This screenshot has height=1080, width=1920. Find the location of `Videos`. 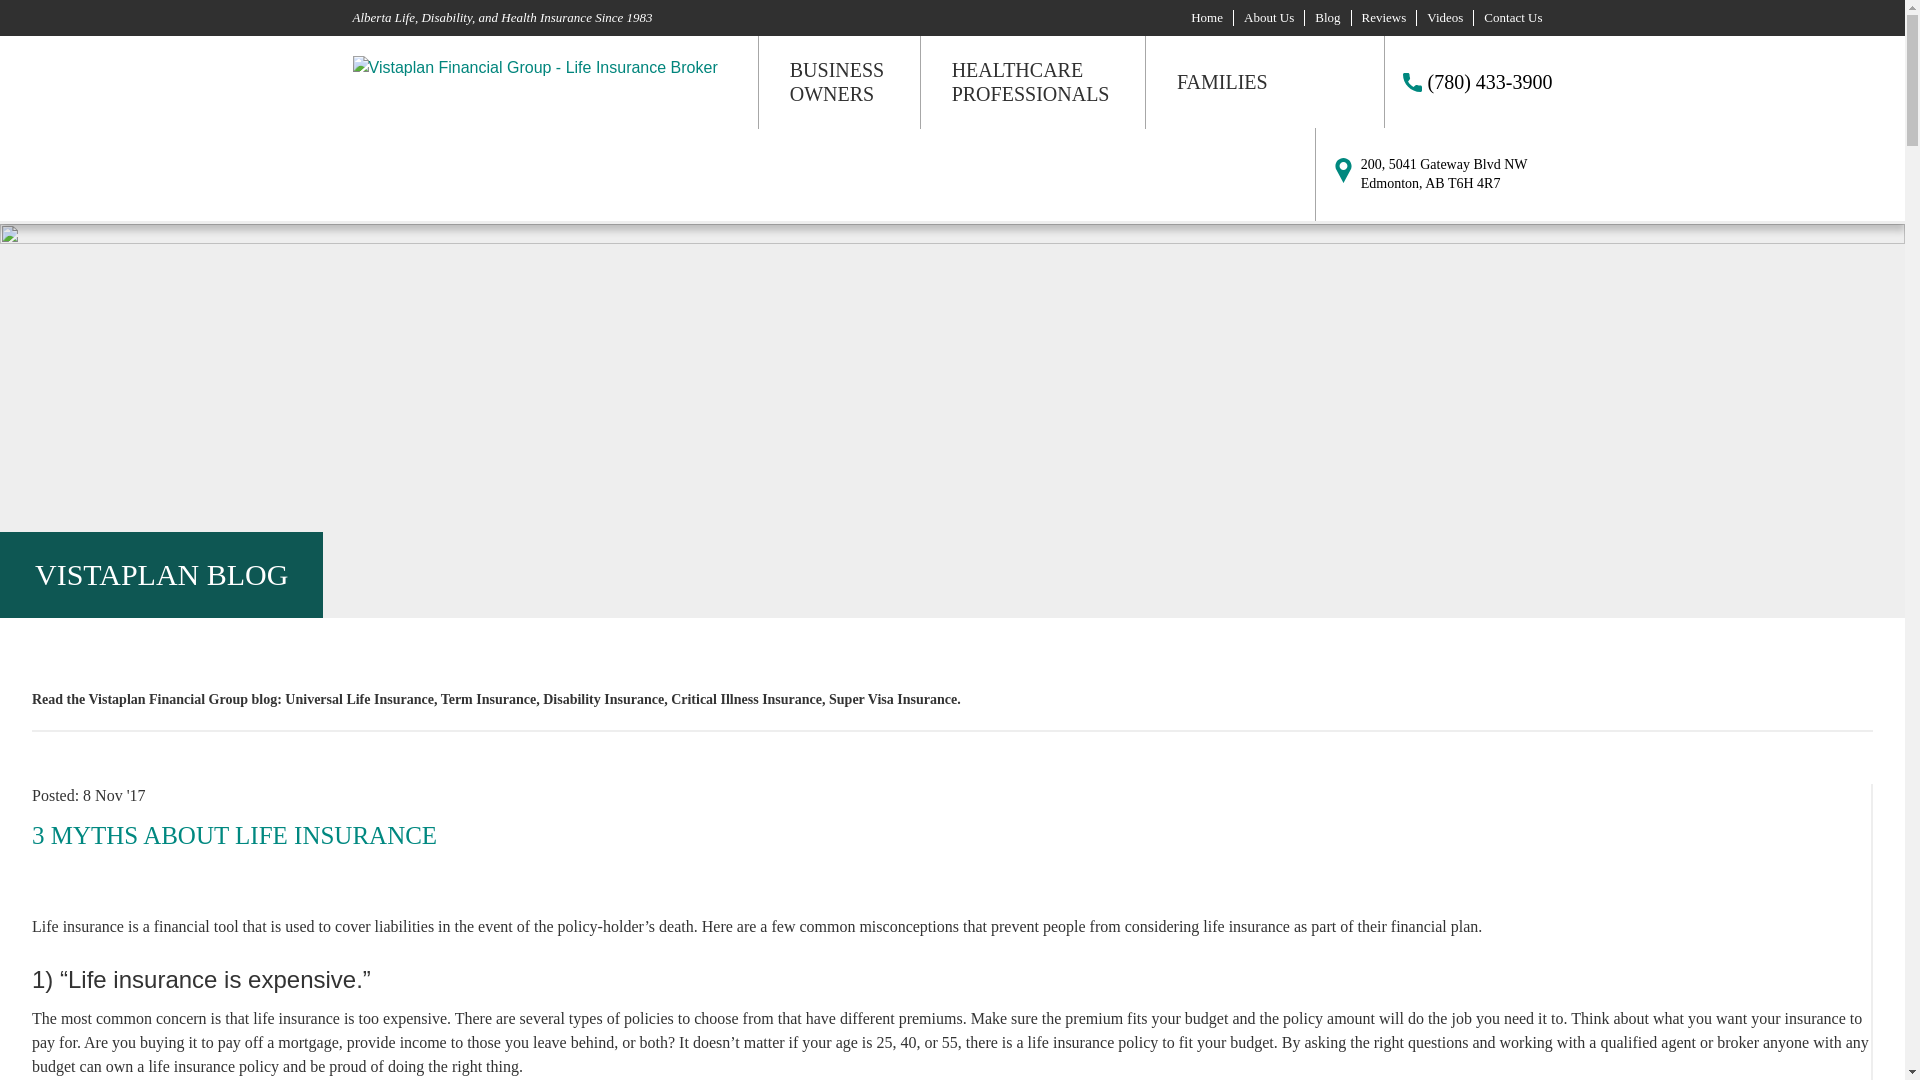

Videos is located at coordinates (1445, 18).